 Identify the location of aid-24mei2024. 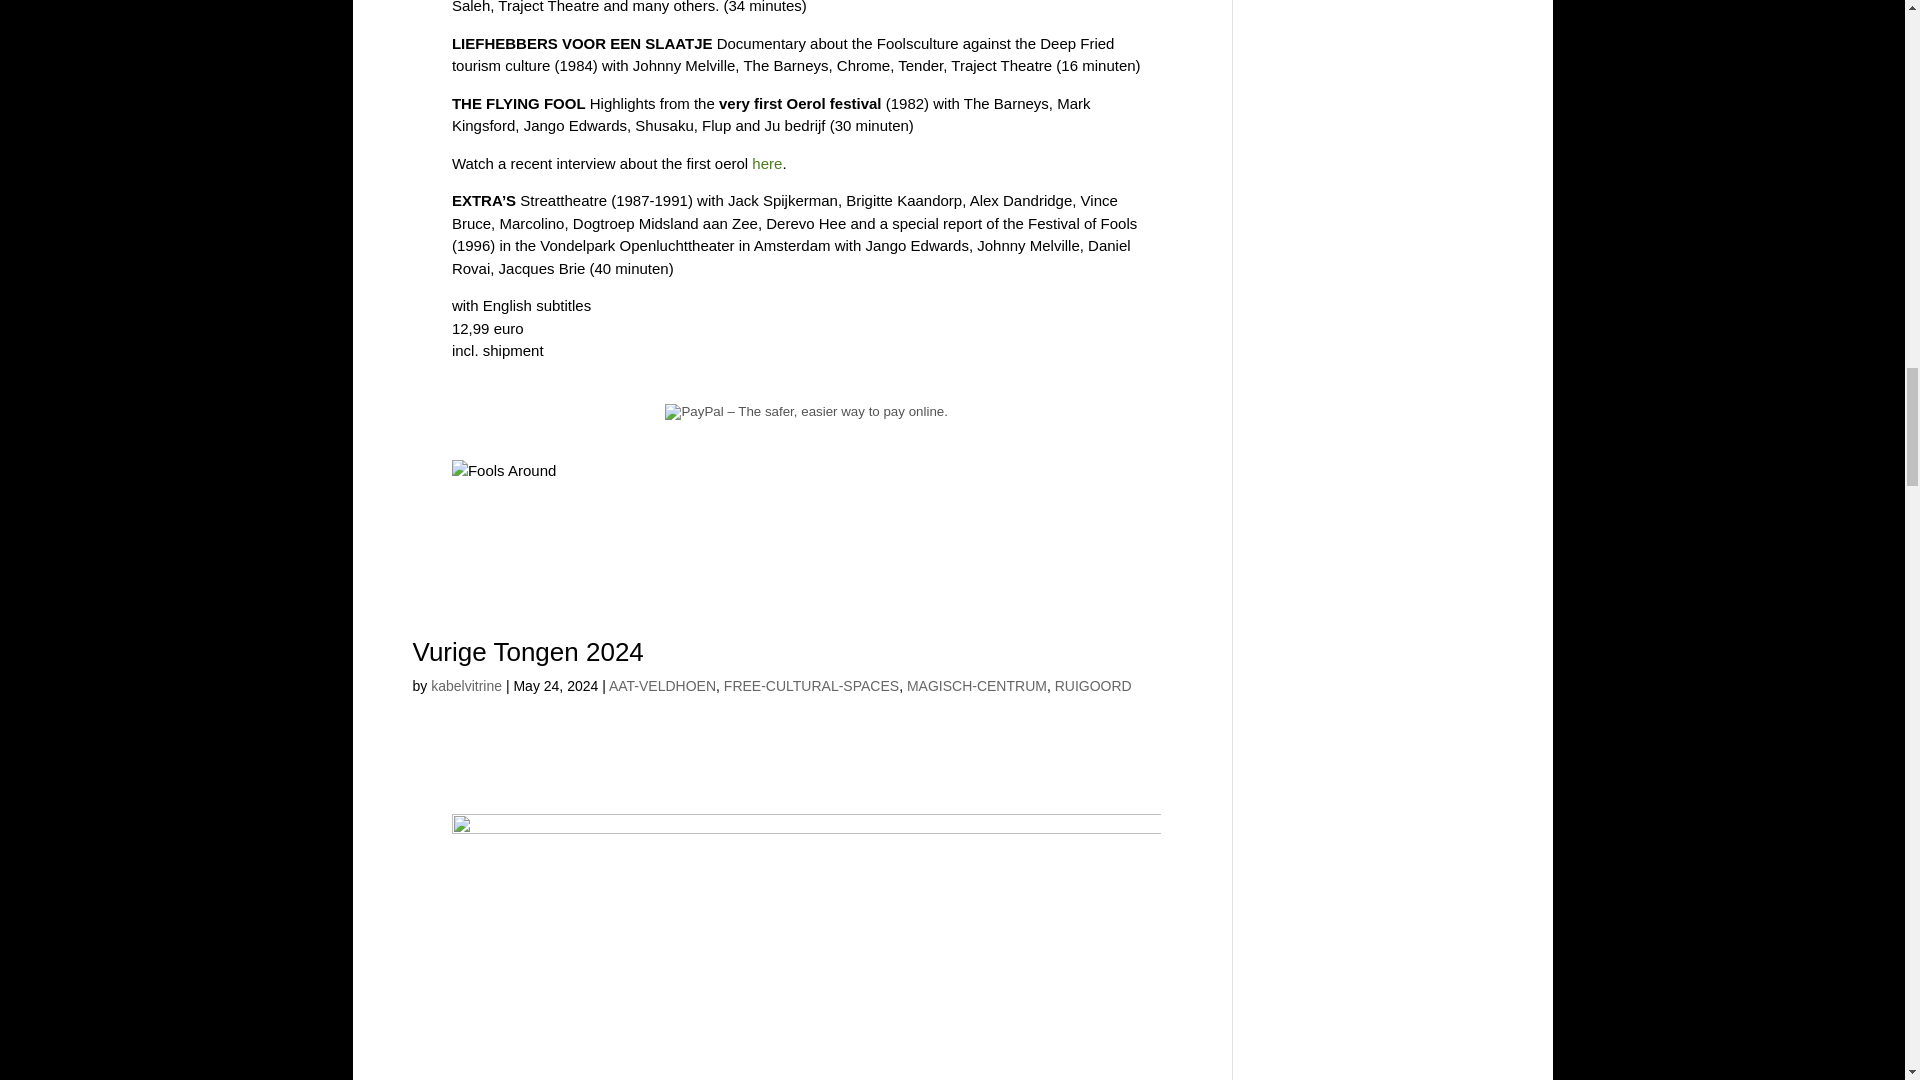
(806, 947).